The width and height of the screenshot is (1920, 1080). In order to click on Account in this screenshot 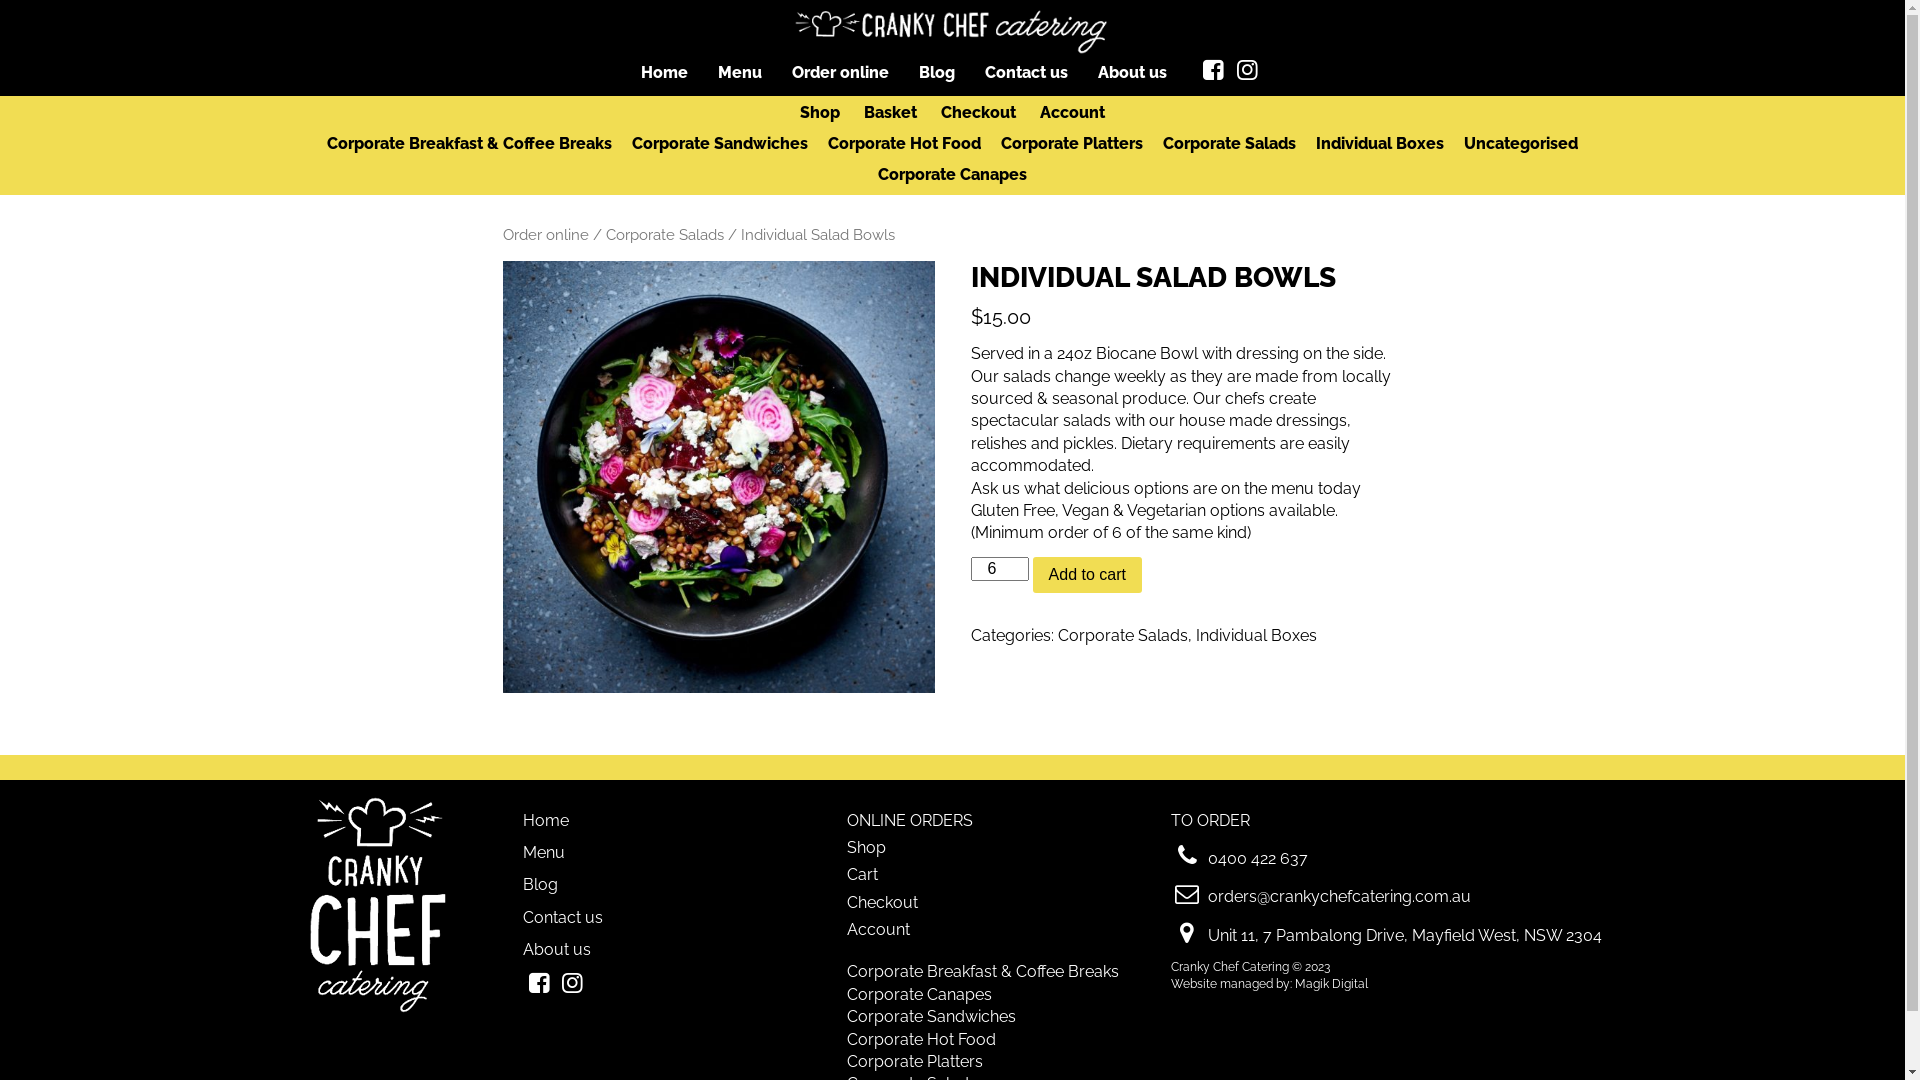, I will do `click(878, 930)`.